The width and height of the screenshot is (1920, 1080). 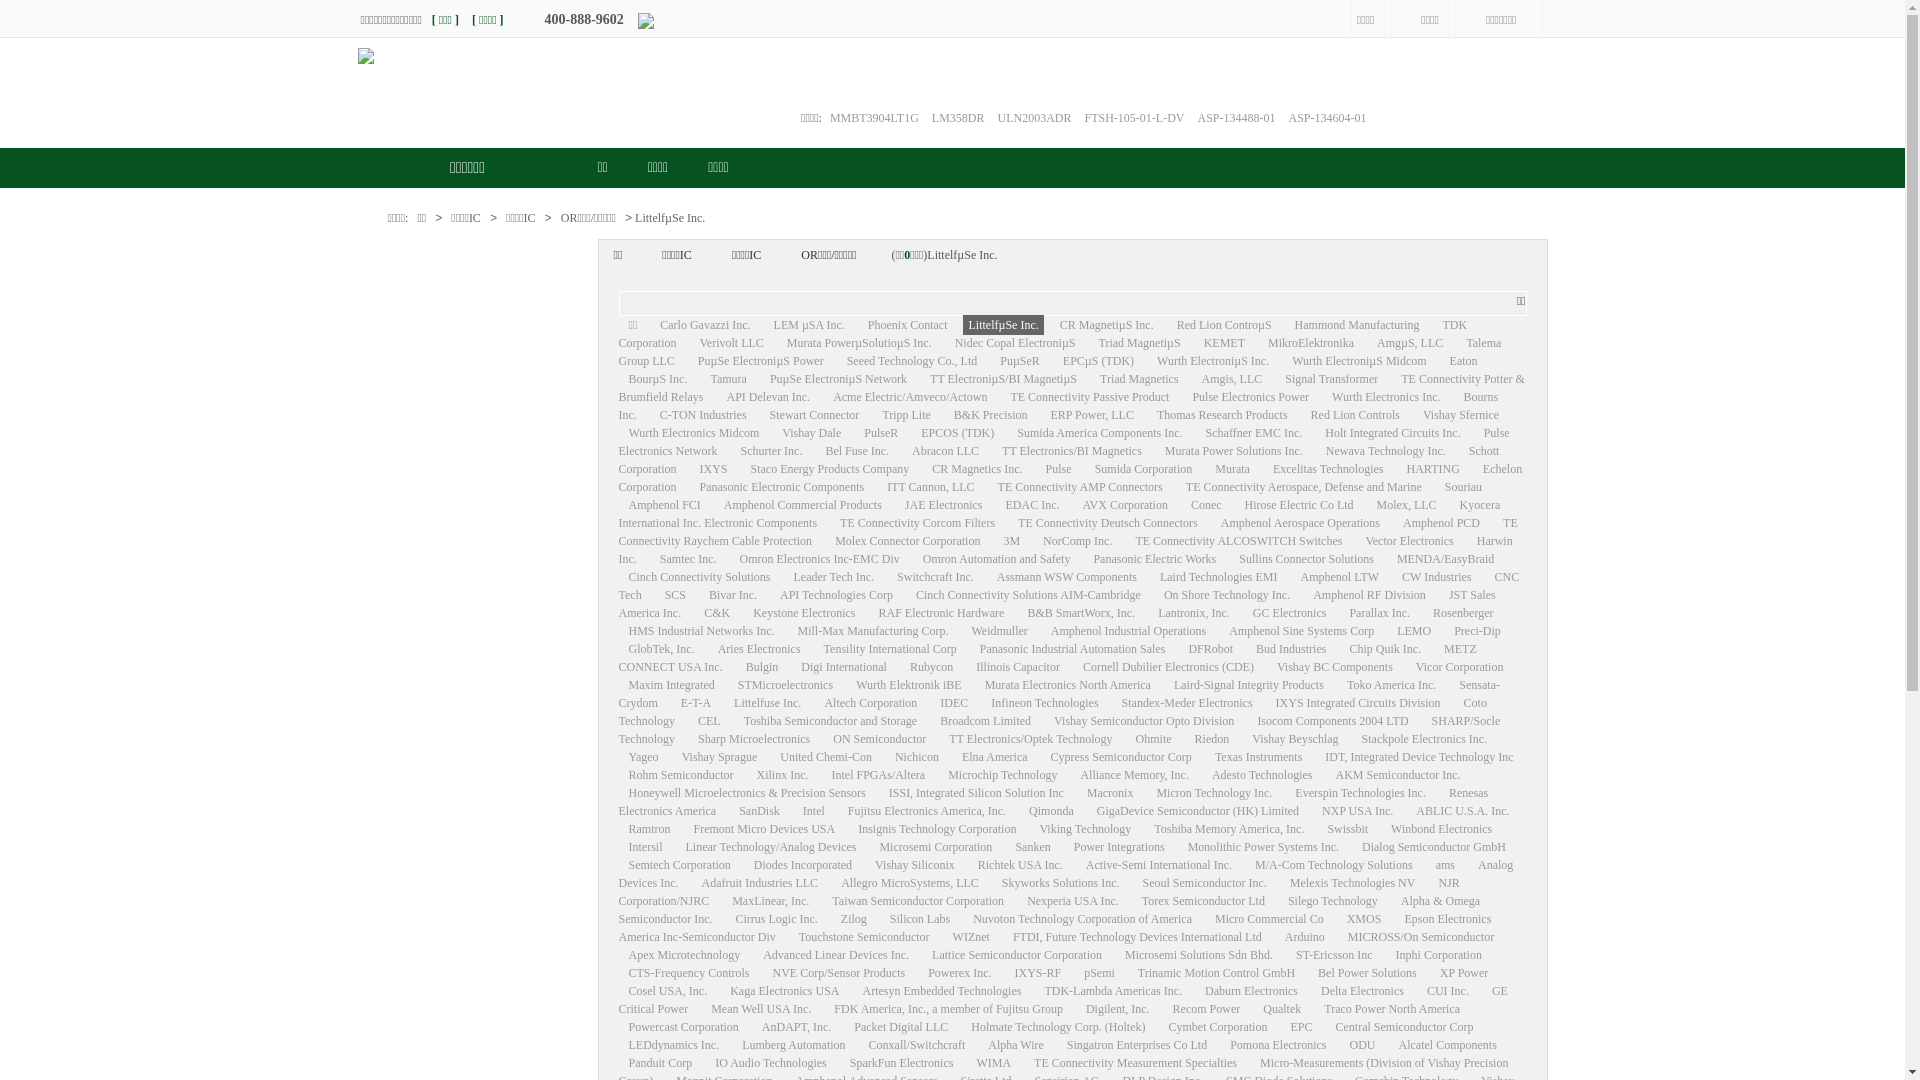 I want to click on Dialog Semiconductor GmbH, so click(x=1434, y=847).